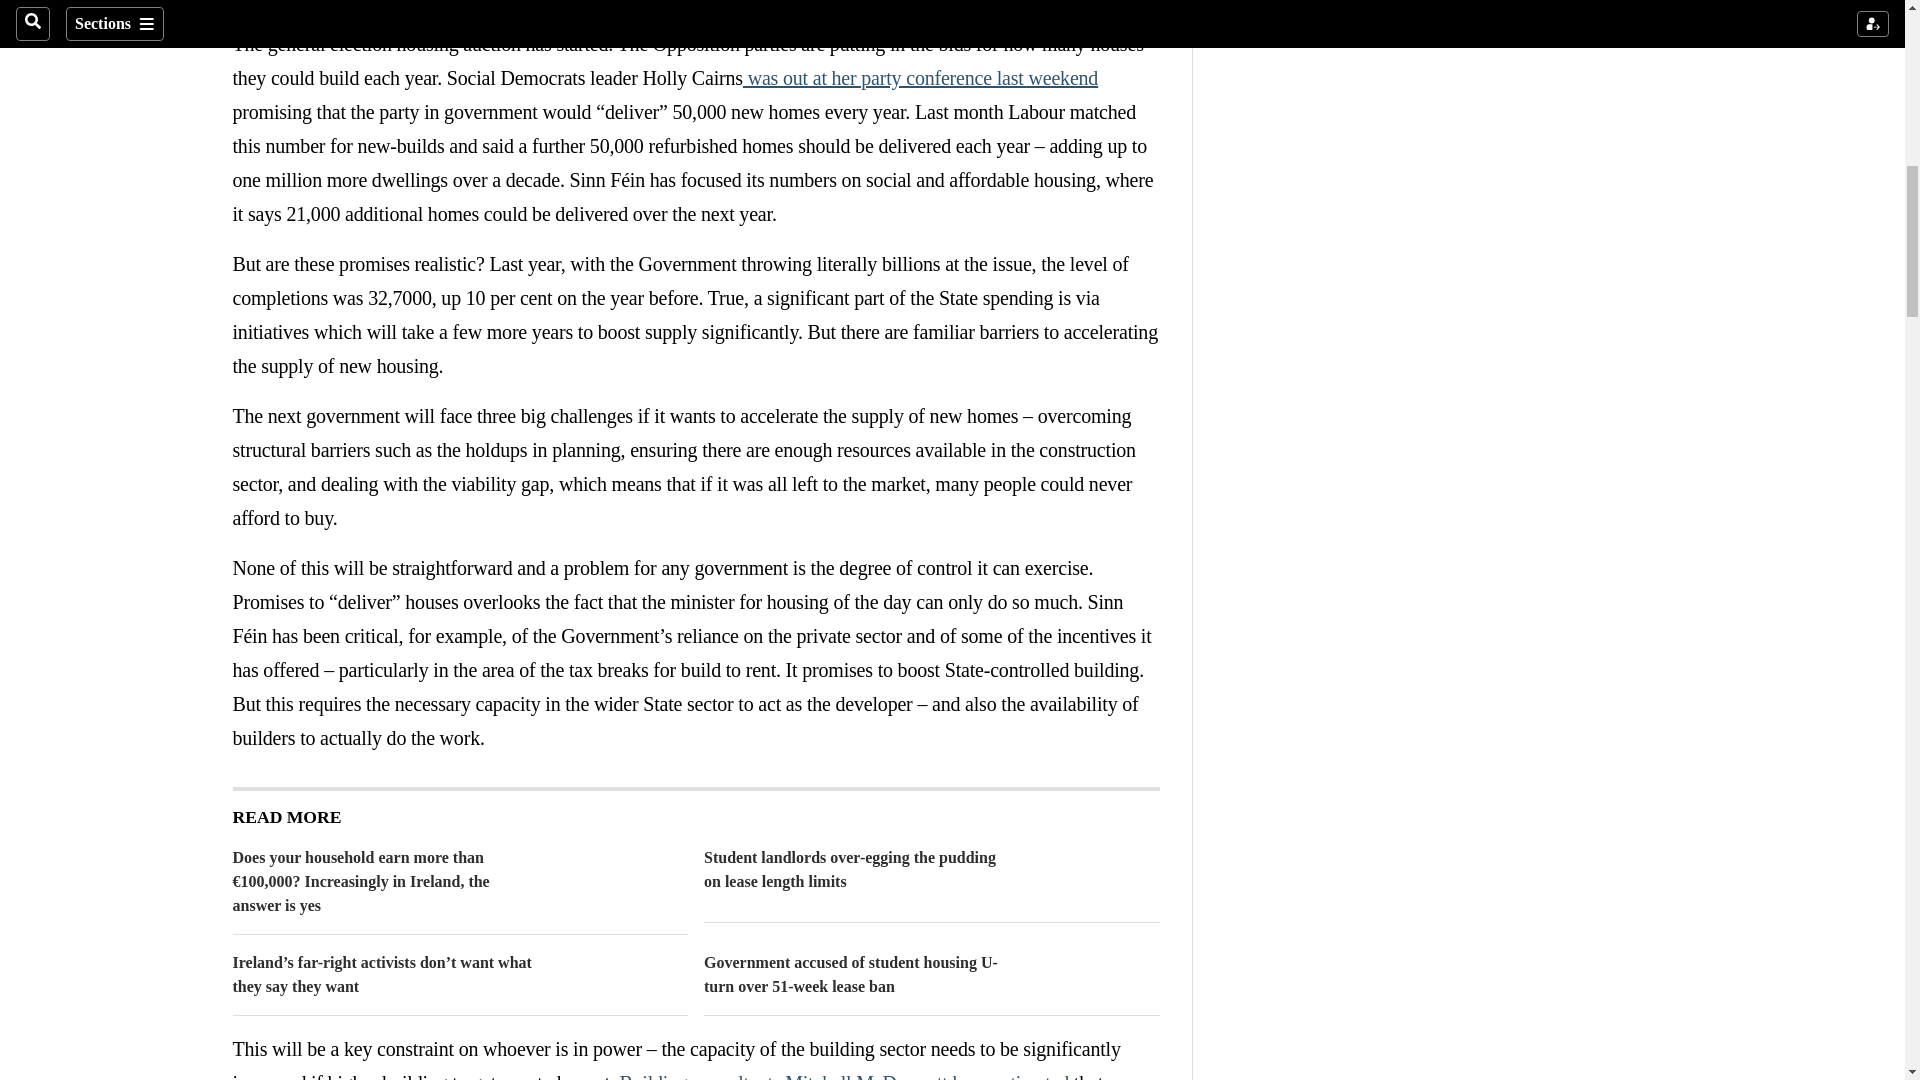  What do you see at coordinates (284, 5) in the screenshot?
I see `Facebook` at bounding box center [284, 5].